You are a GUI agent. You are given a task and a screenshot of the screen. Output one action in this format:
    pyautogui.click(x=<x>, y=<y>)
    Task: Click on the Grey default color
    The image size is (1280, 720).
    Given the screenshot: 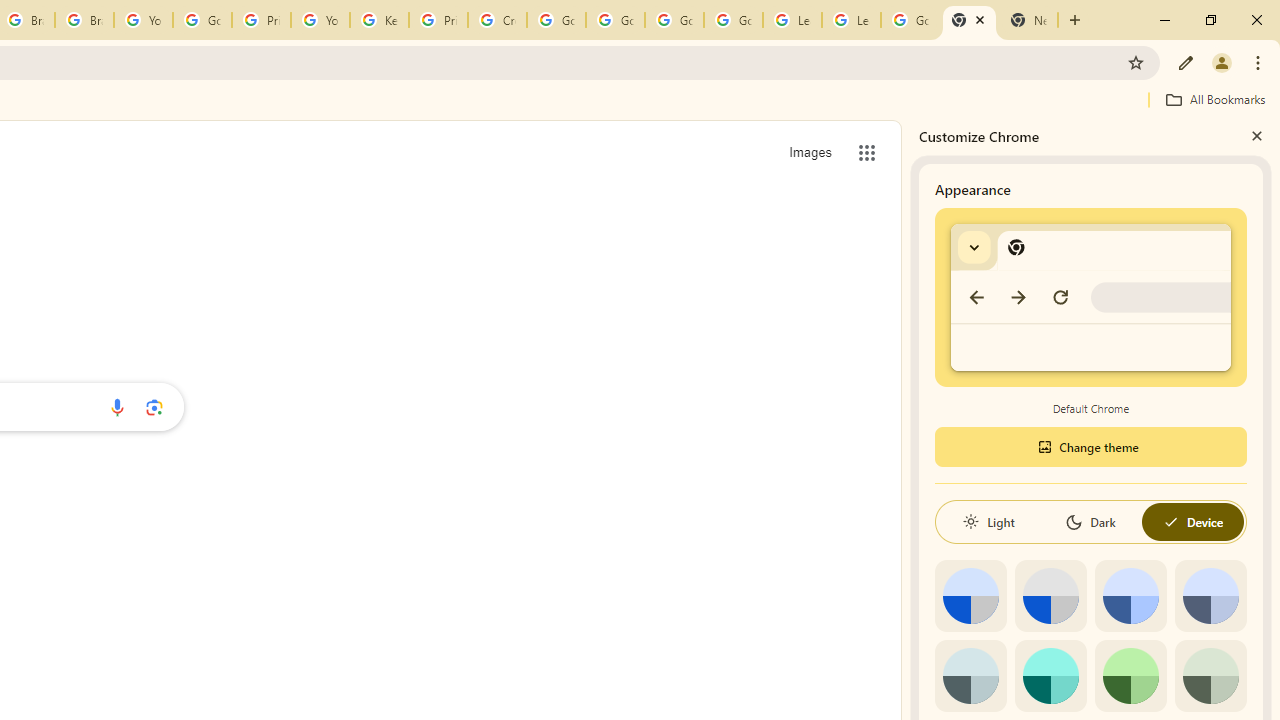 What is the action you would take?
    pyautogui.click(x=1050, y=596)
    